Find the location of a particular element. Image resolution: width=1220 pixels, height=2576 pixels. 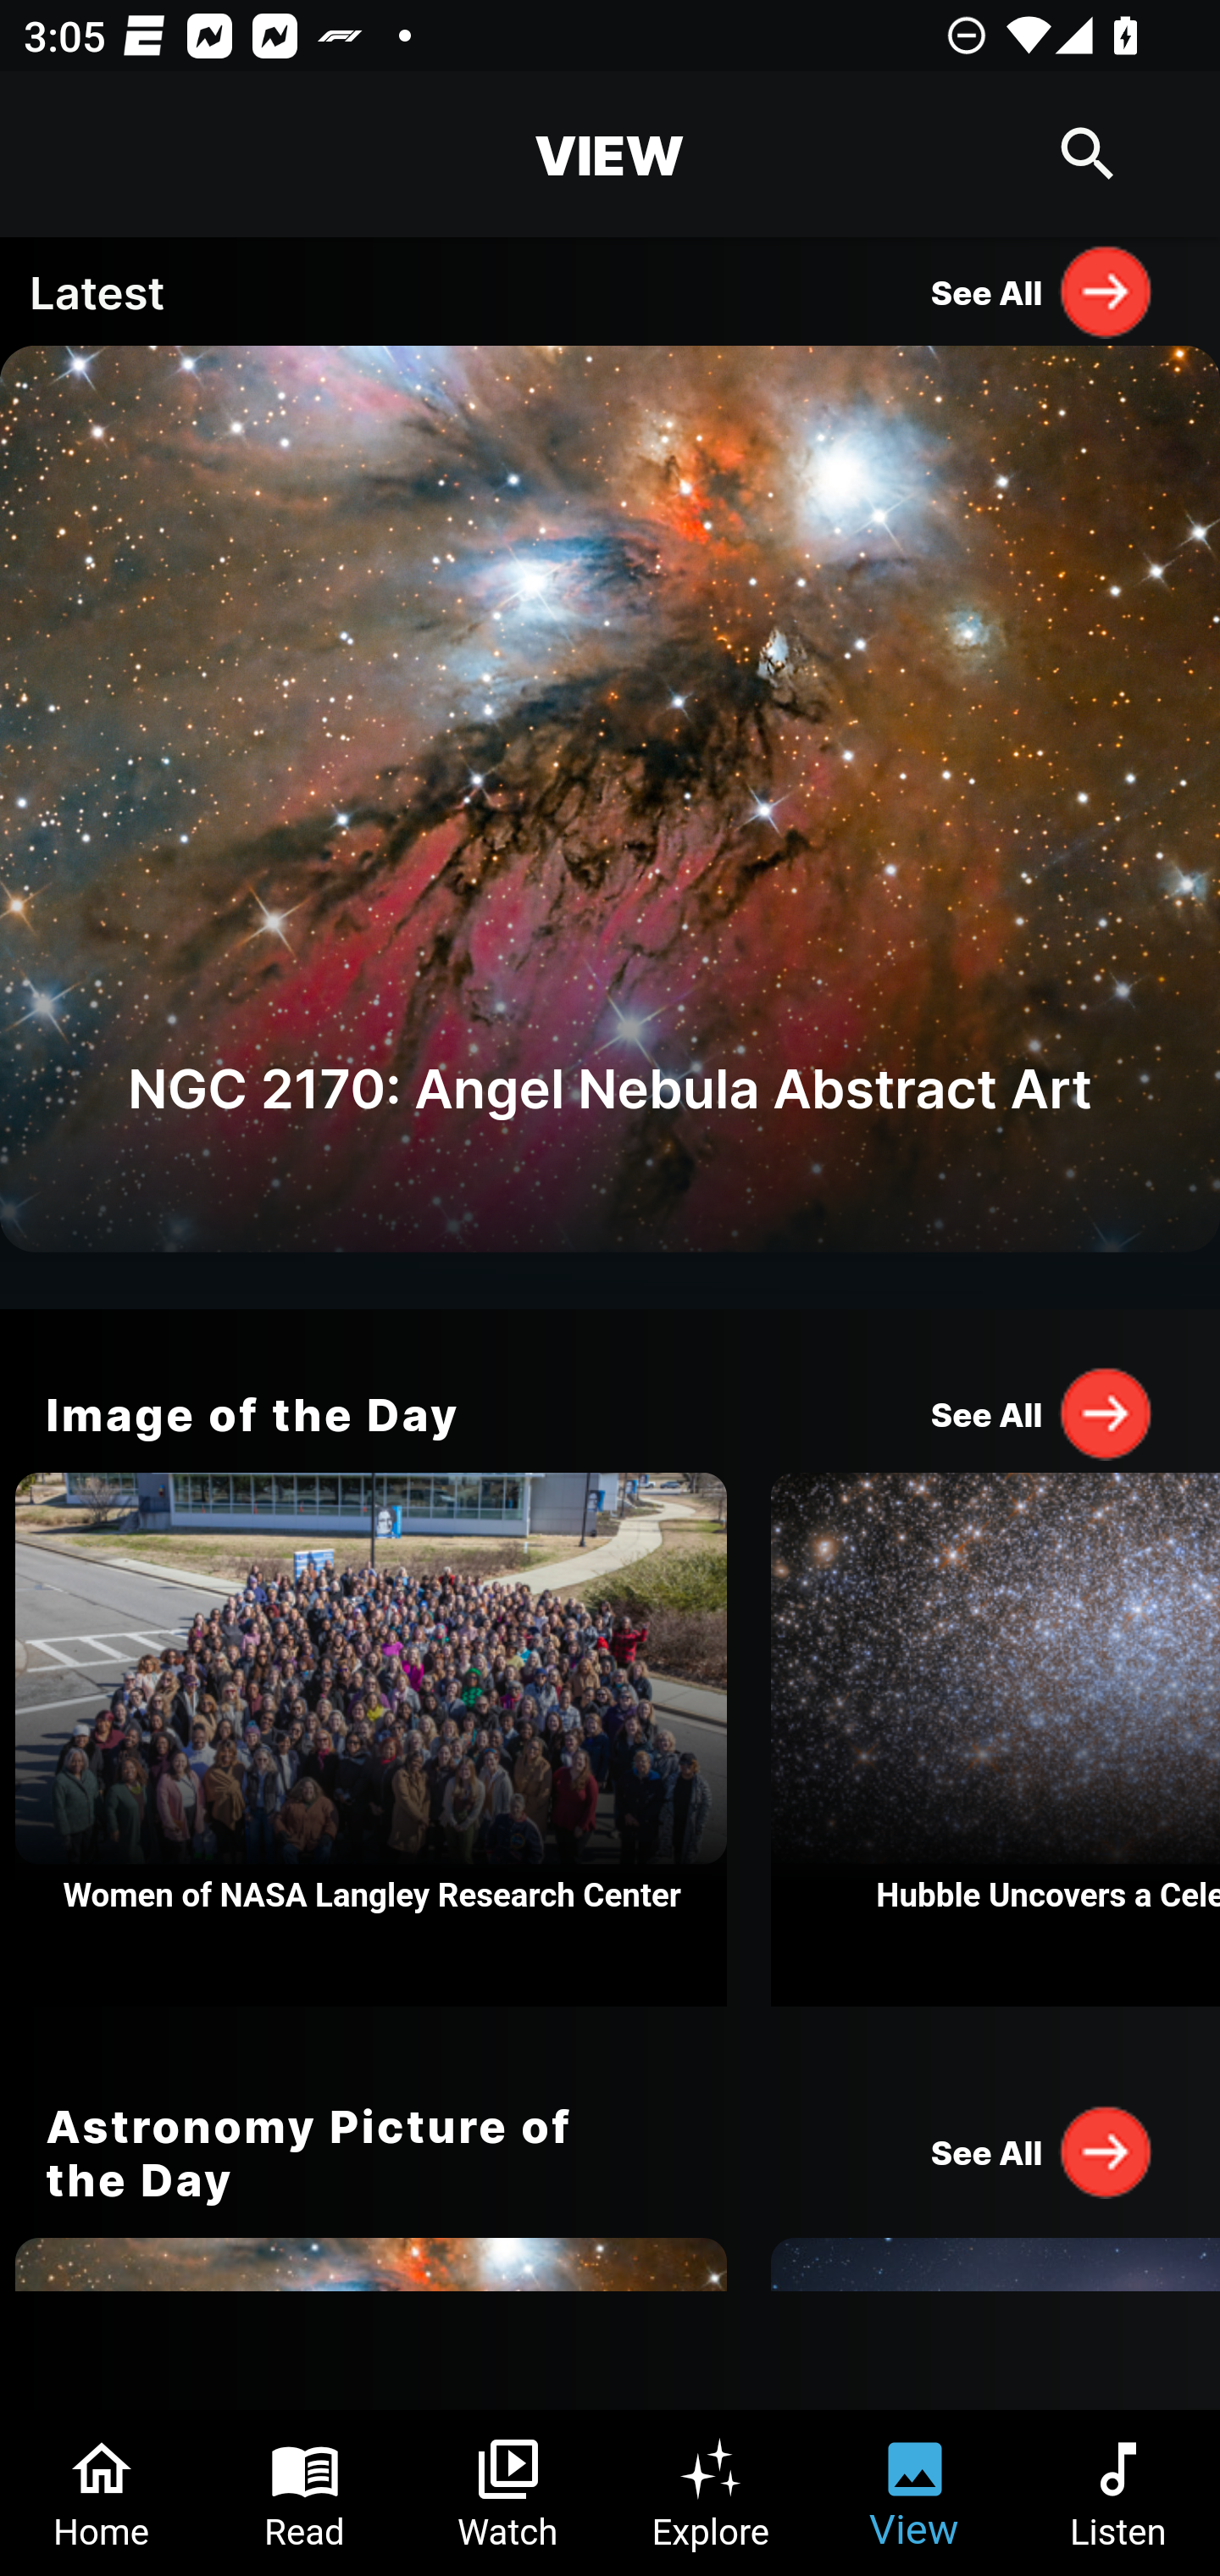

Explore
Tab 4 of 6 is located at coordinates (712, 2493).